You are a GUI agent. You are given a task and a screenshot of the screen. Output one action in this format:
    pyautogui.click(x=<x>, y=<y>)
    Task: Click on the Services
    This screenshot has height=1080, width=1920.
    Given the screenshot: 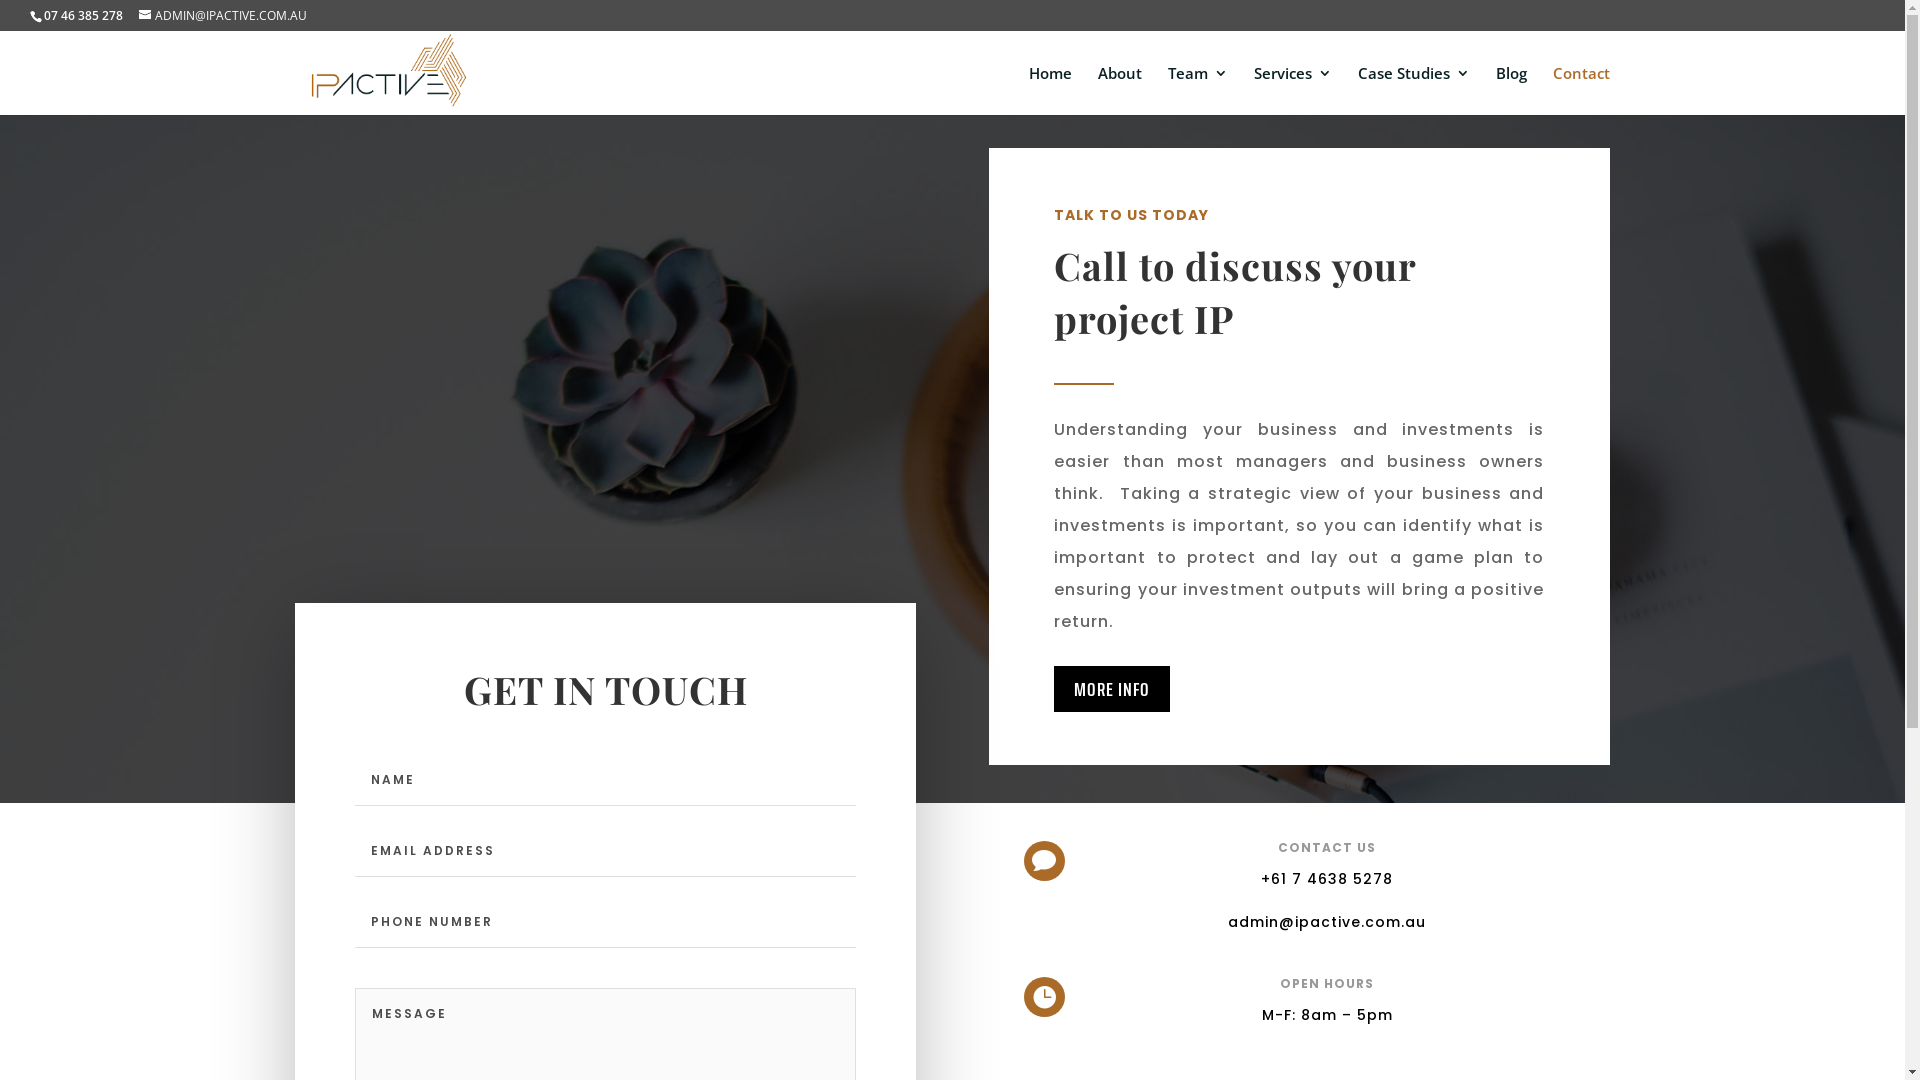 What is the action you would take?
    pyautogui.click(x=1293, y=90)
    